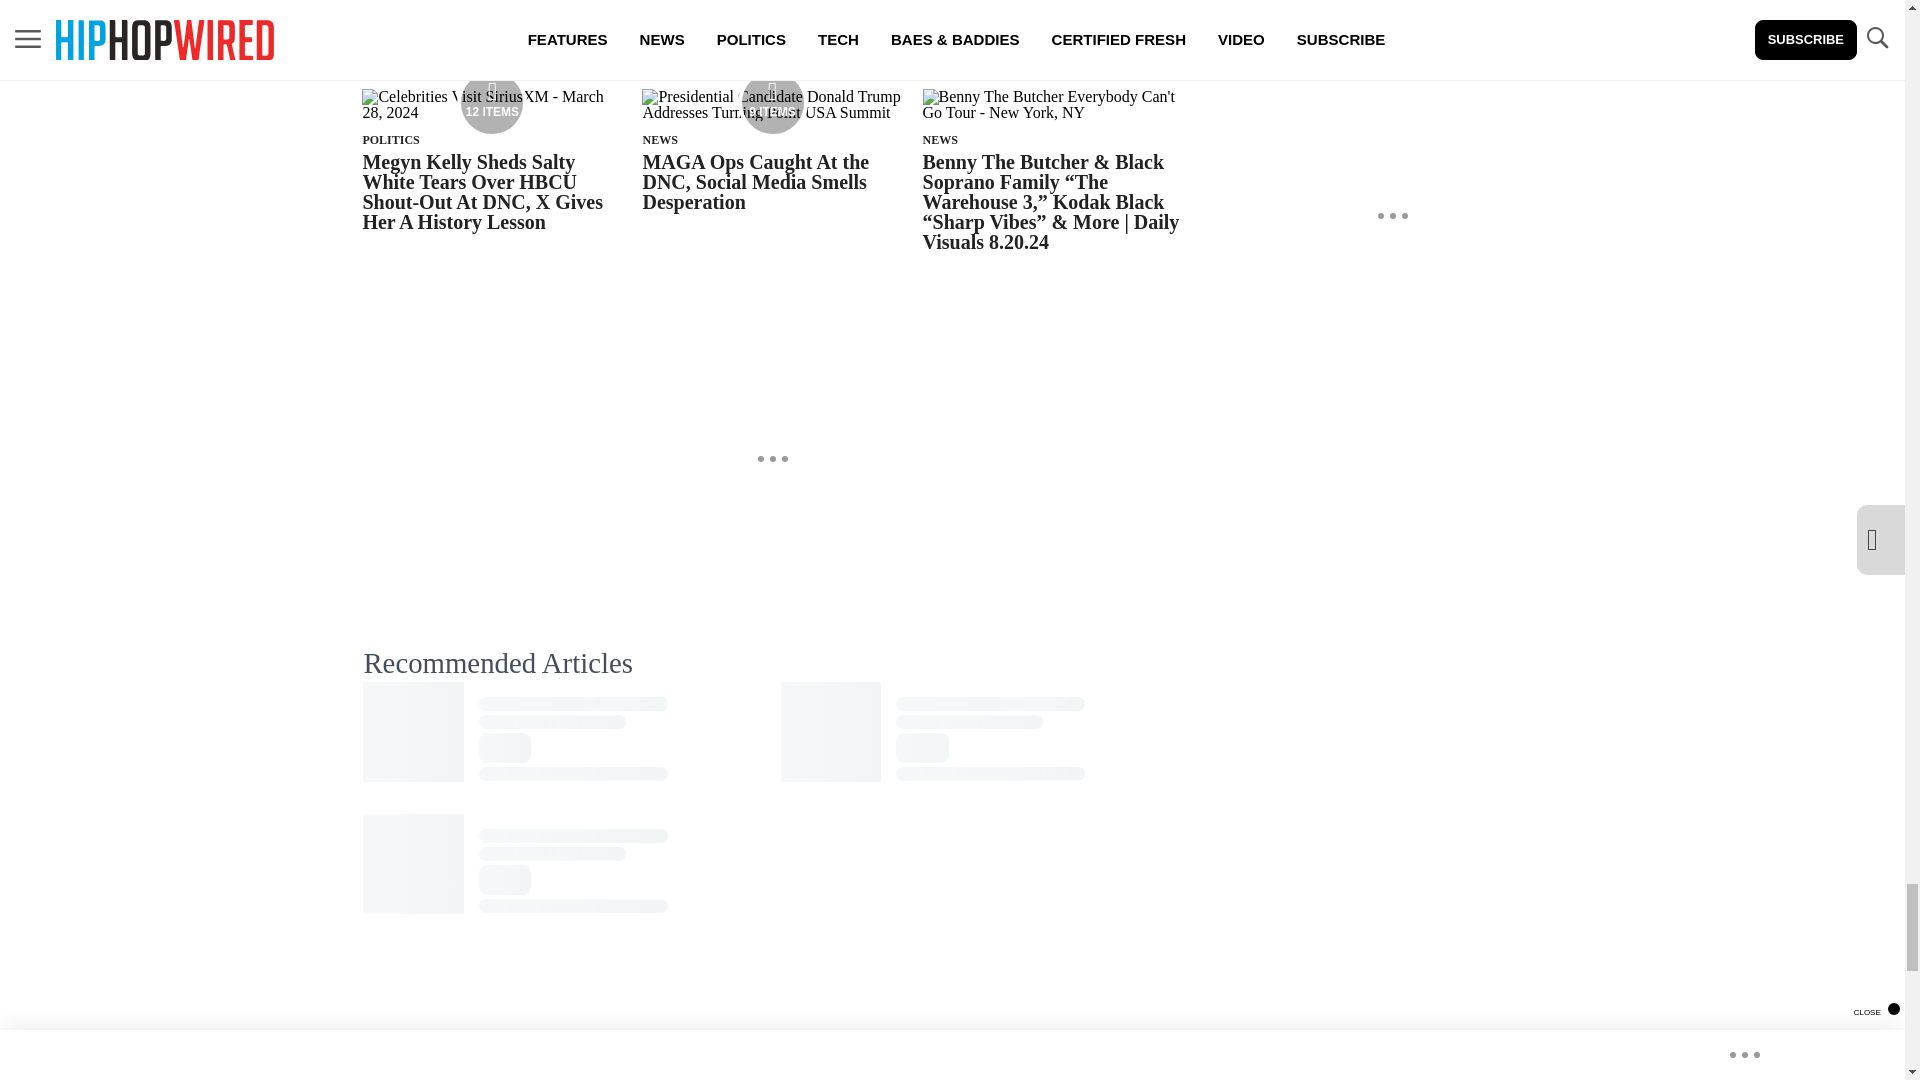 This screenshot has width=1920, height=1080. Describe the element at coordinates (766, 30) in the screenshot. I see `Democrats Transform Convention Roll Call, Lil Jon Popped Out` at that location.